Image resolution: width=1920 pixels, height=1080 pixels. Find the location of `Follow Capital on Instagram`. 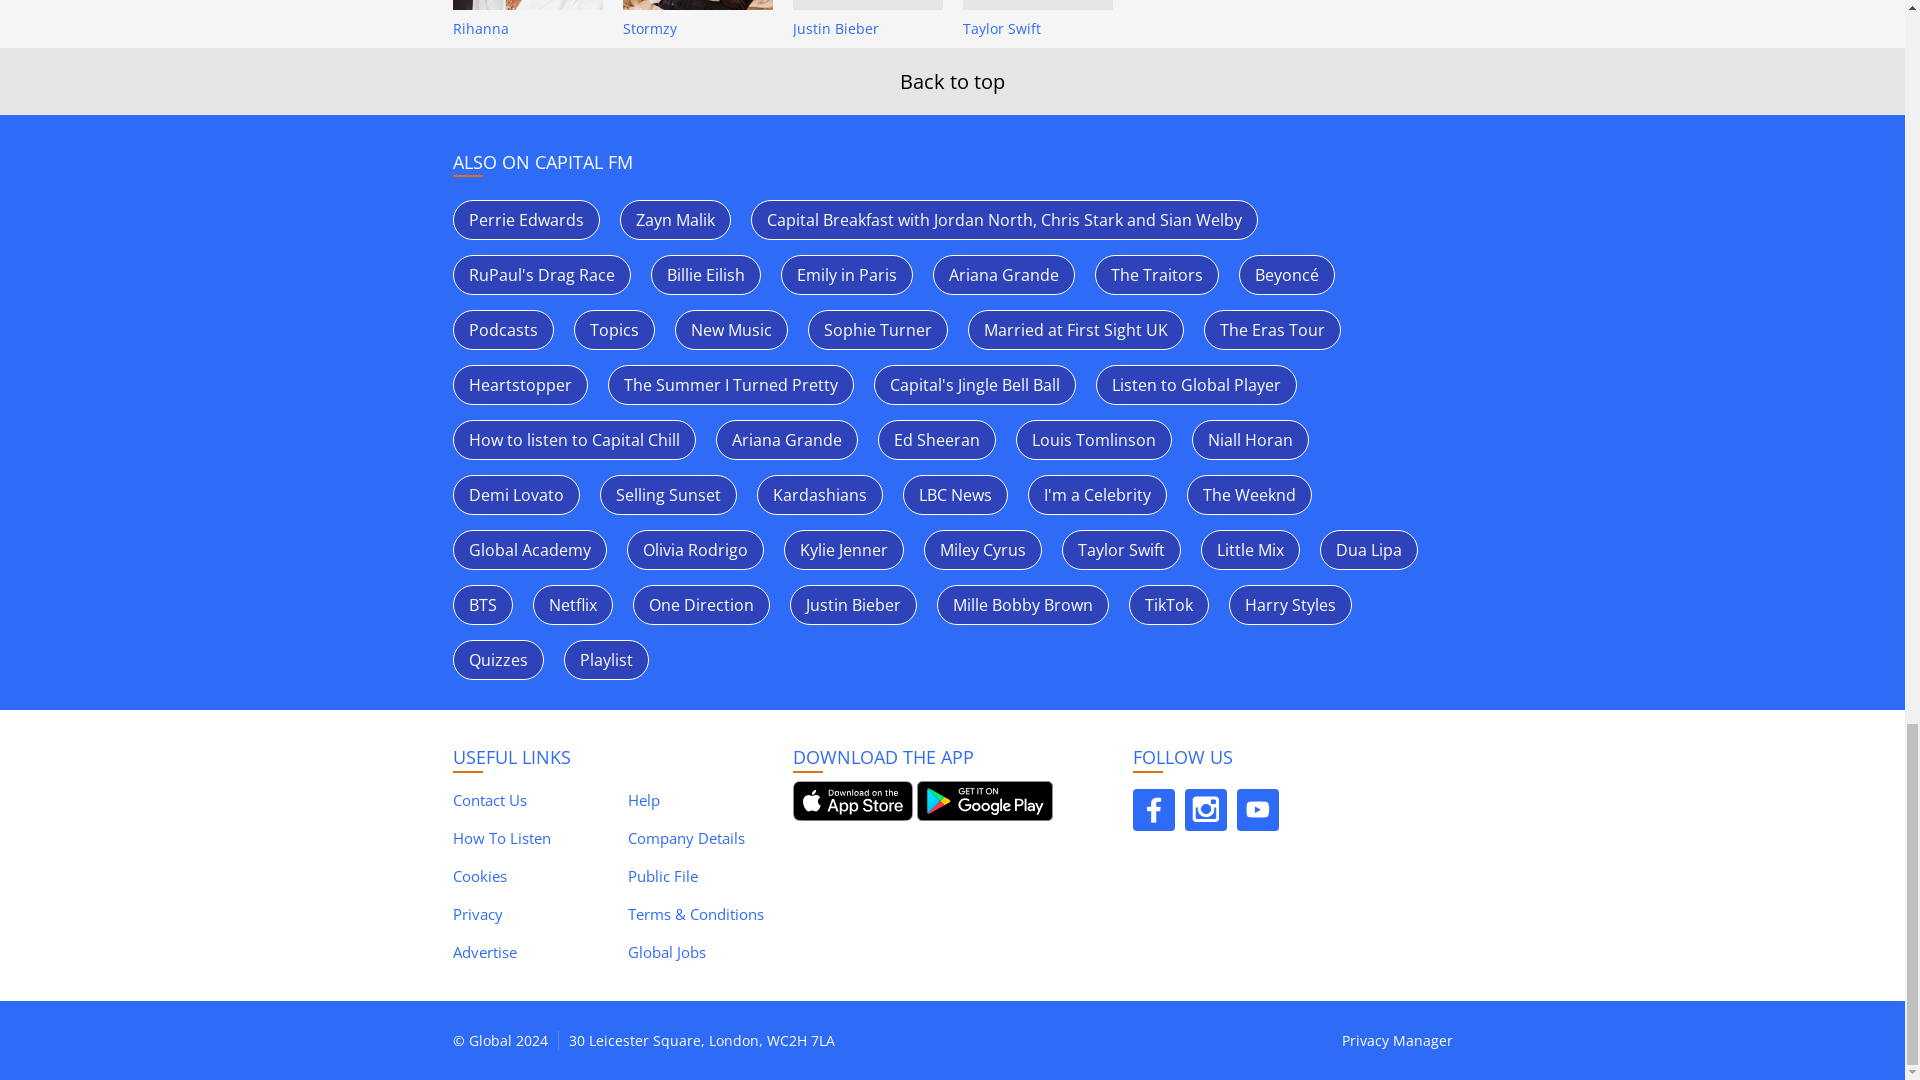

Follow Capital on Instagram is located at coordinates (1205, 810).